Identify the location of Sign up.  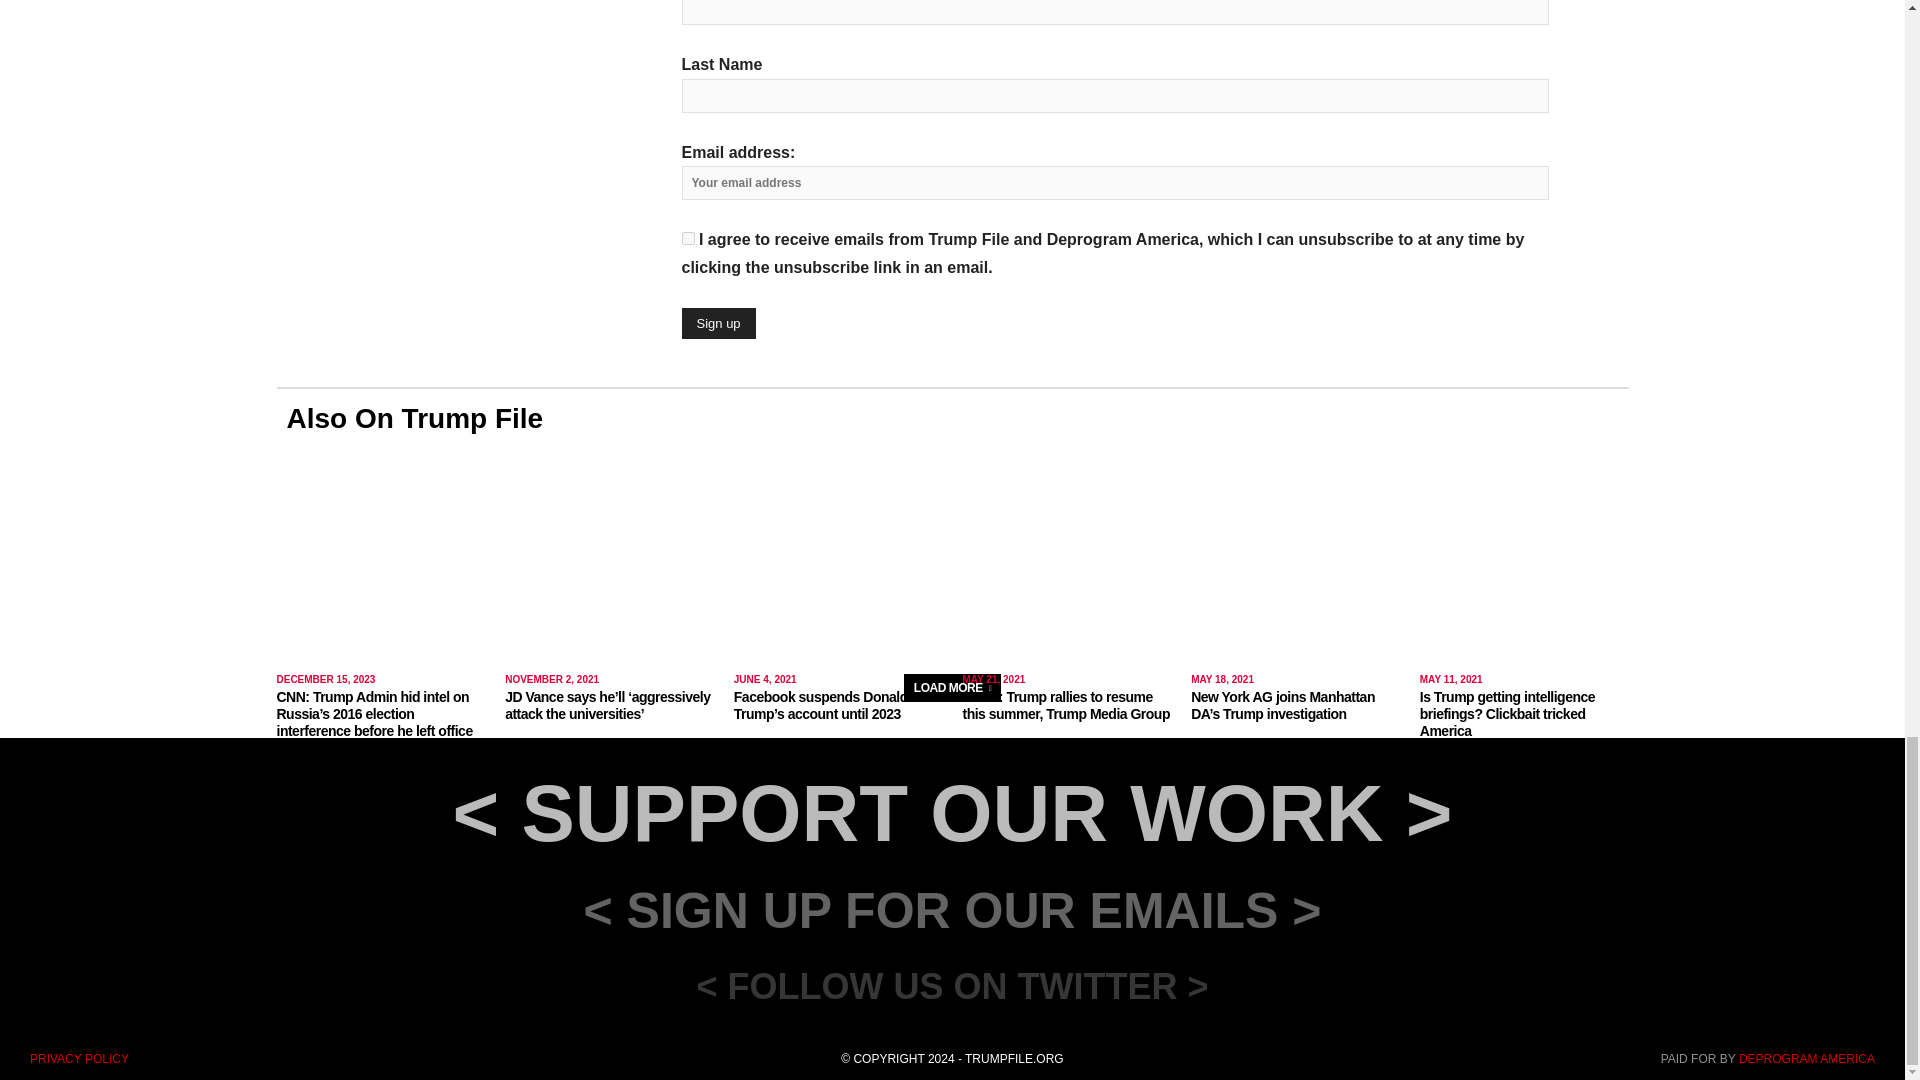
(718, 323).